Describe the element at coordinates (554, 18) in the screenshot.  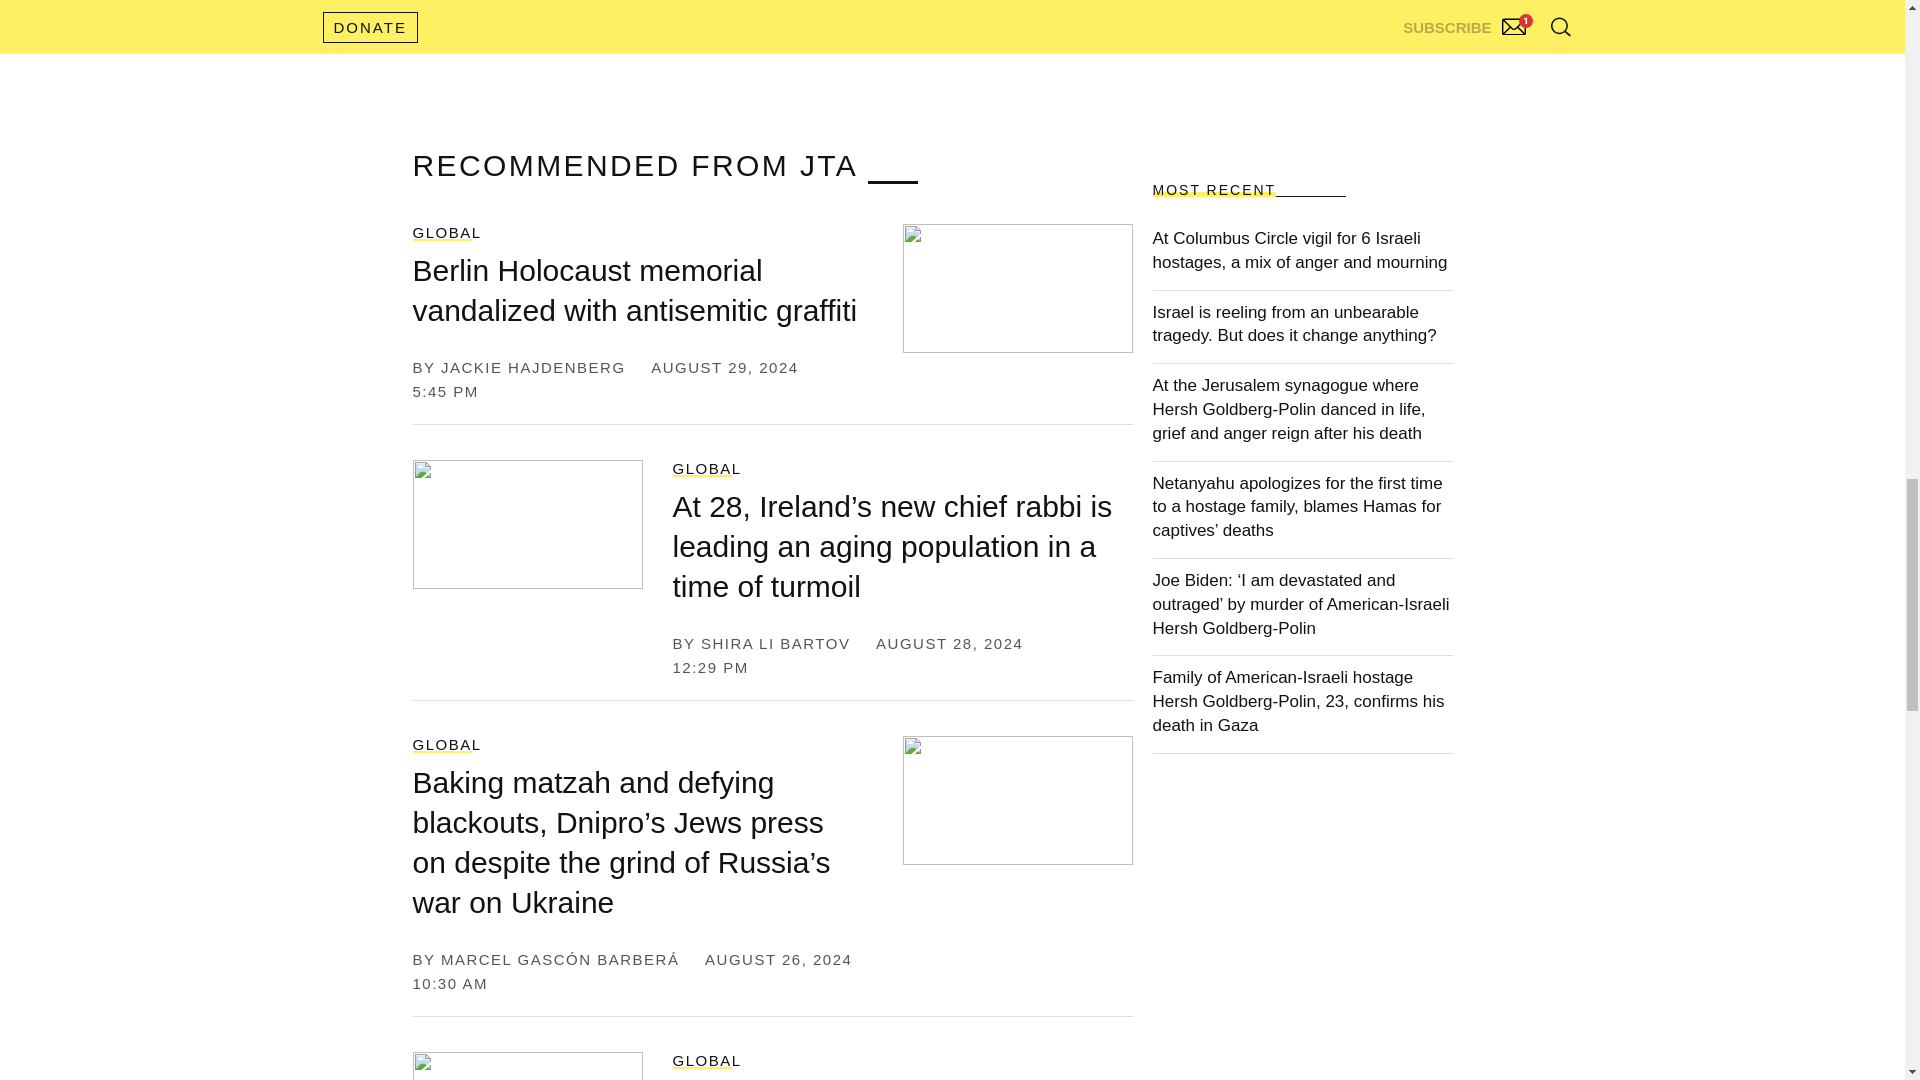
I see `Click to share on Facebook` at that location.